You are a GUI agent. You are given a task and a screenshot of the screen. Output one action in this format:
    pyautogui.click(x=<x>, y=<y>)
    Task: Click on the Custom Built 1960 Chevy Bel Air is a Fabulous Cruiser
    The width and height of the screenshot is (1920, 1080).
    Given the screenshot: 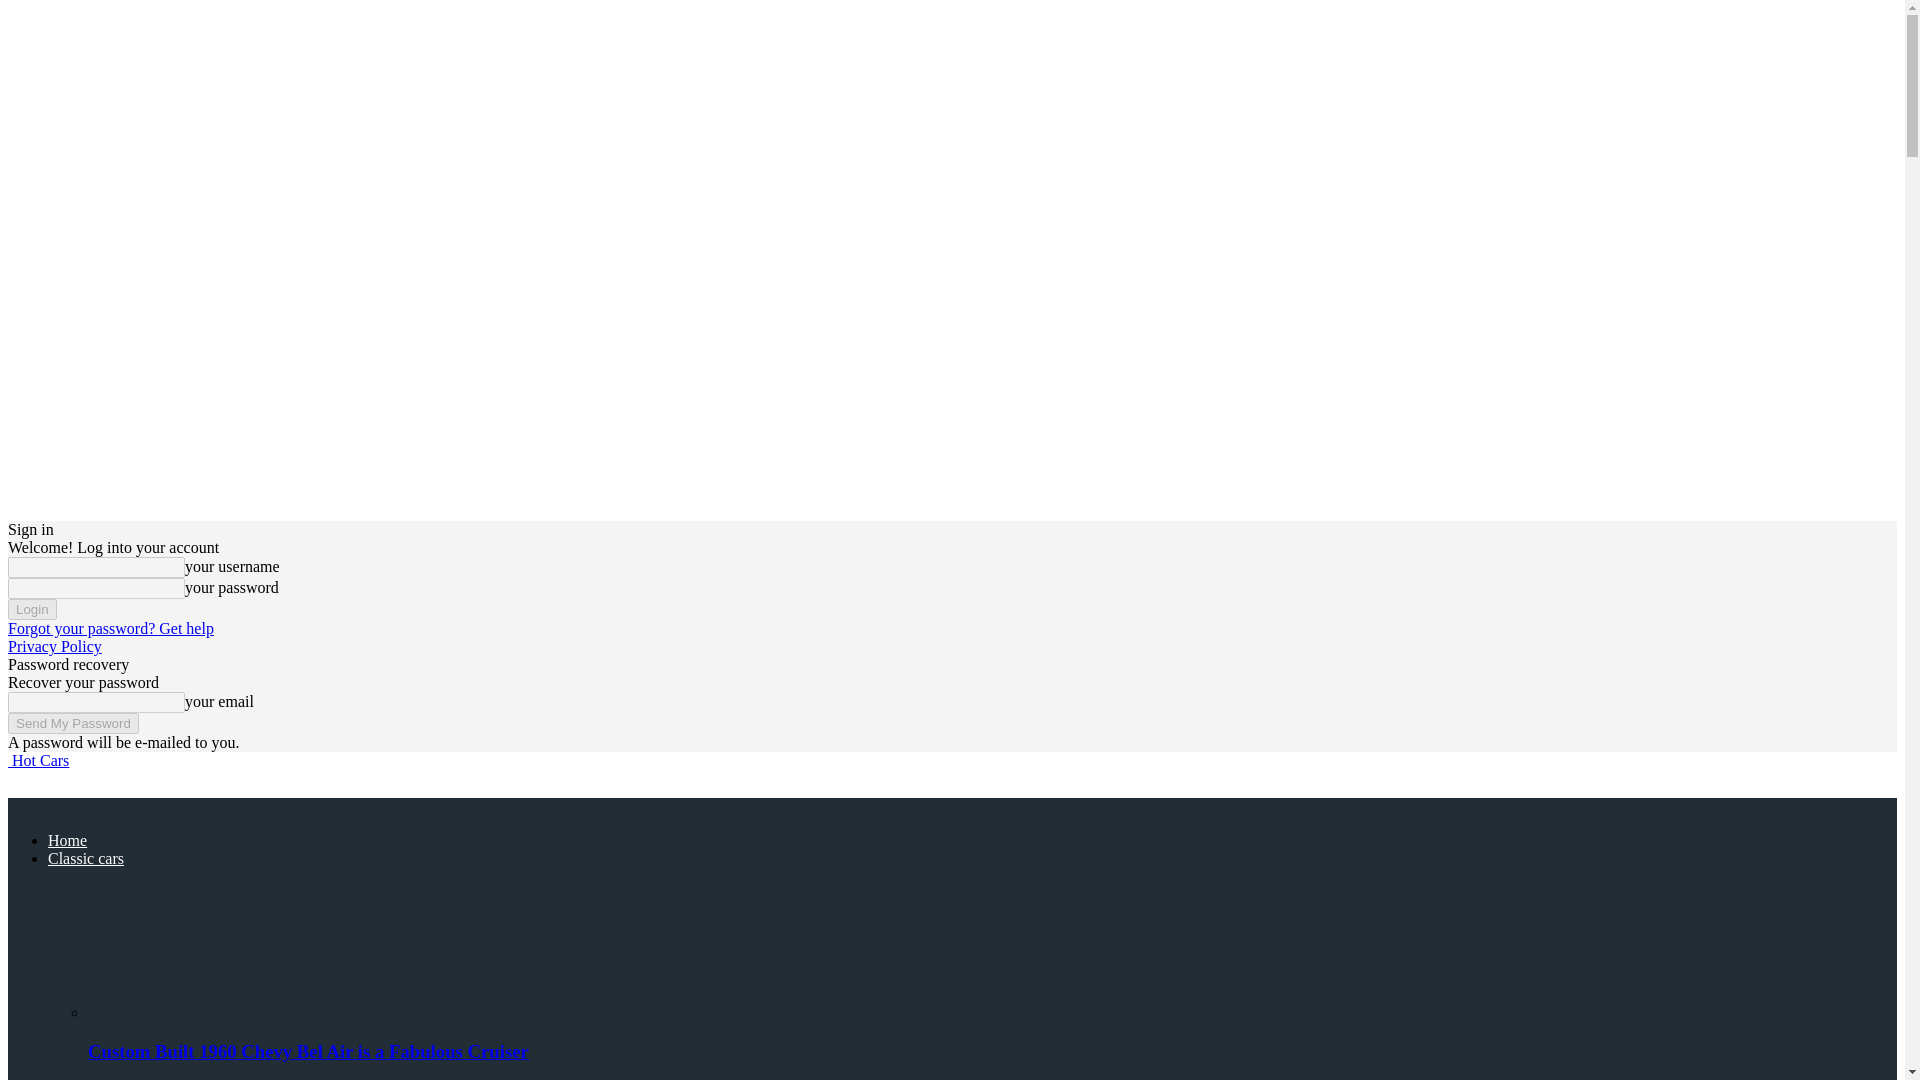 What is the action you would take?
    pyautogui.click(x=308, y=1051)
    